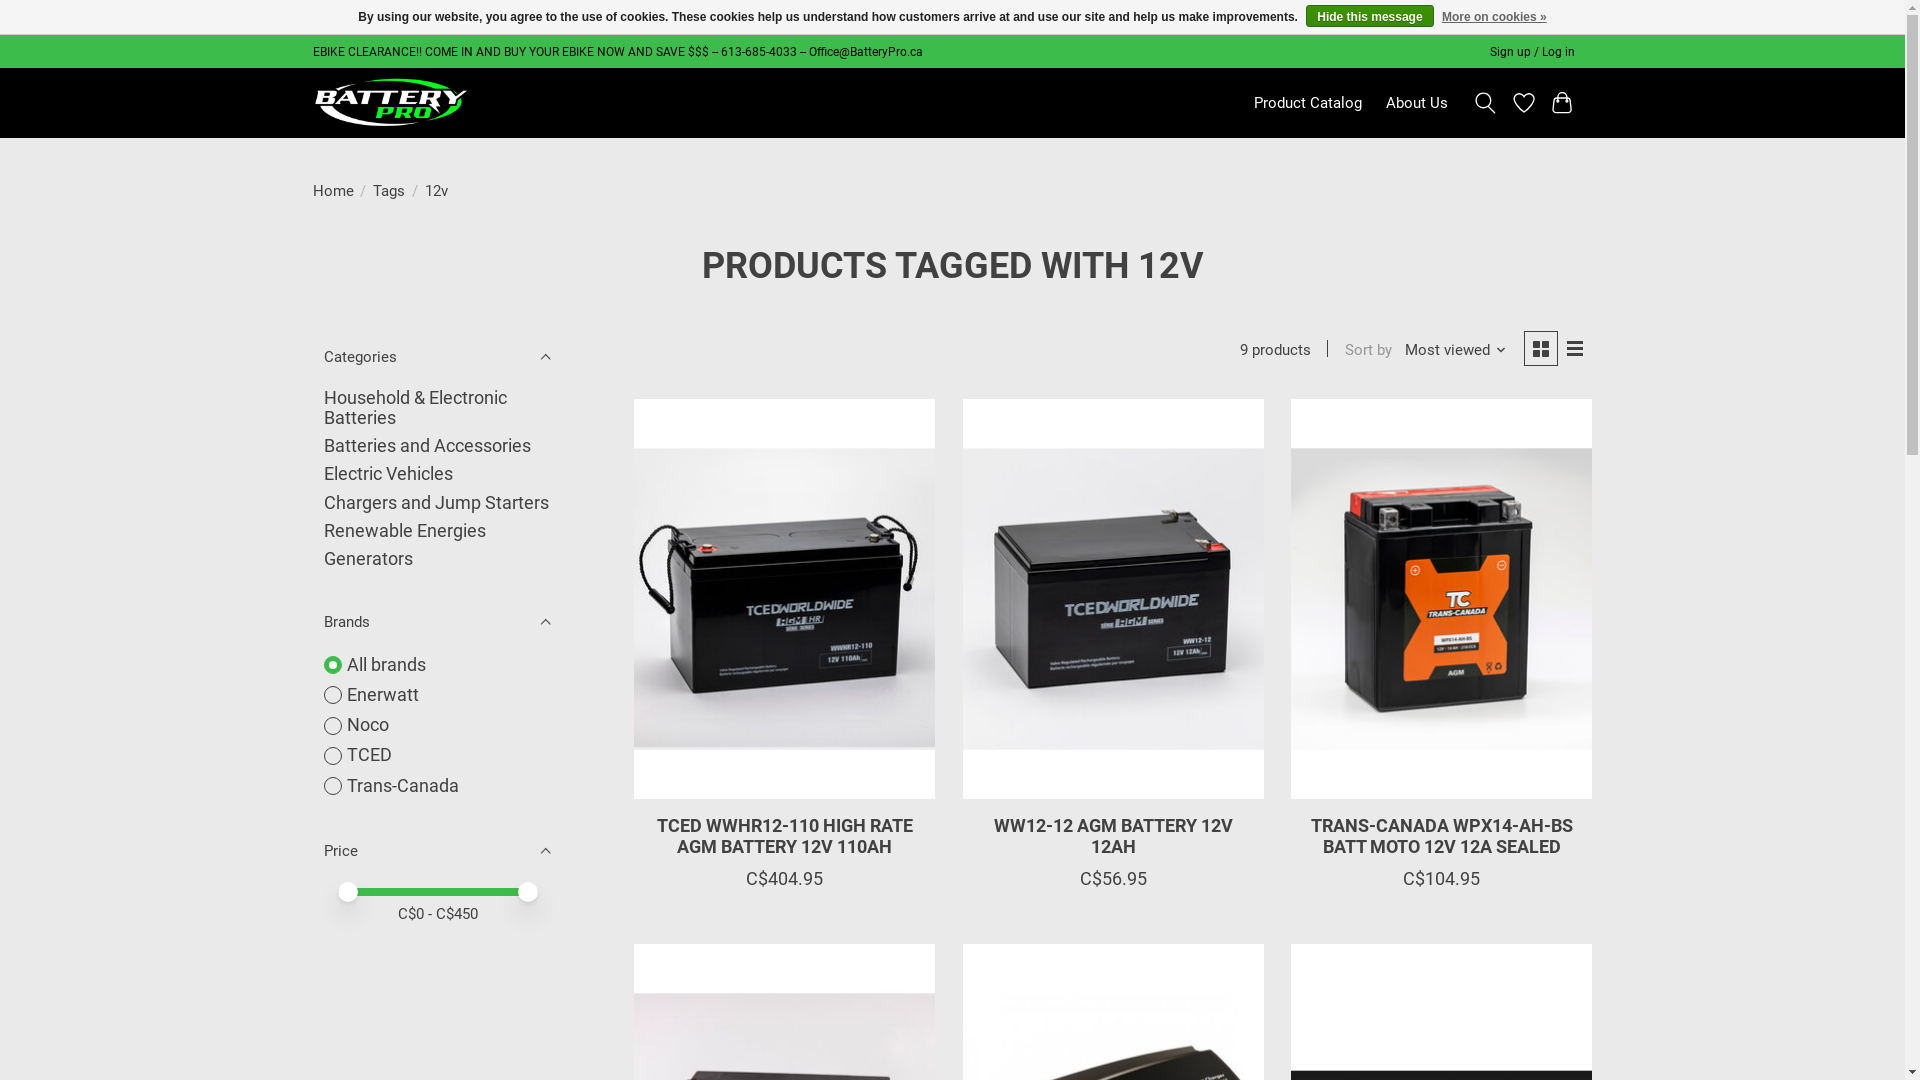  I want to click on Product Catalog, so click(1308, 103).